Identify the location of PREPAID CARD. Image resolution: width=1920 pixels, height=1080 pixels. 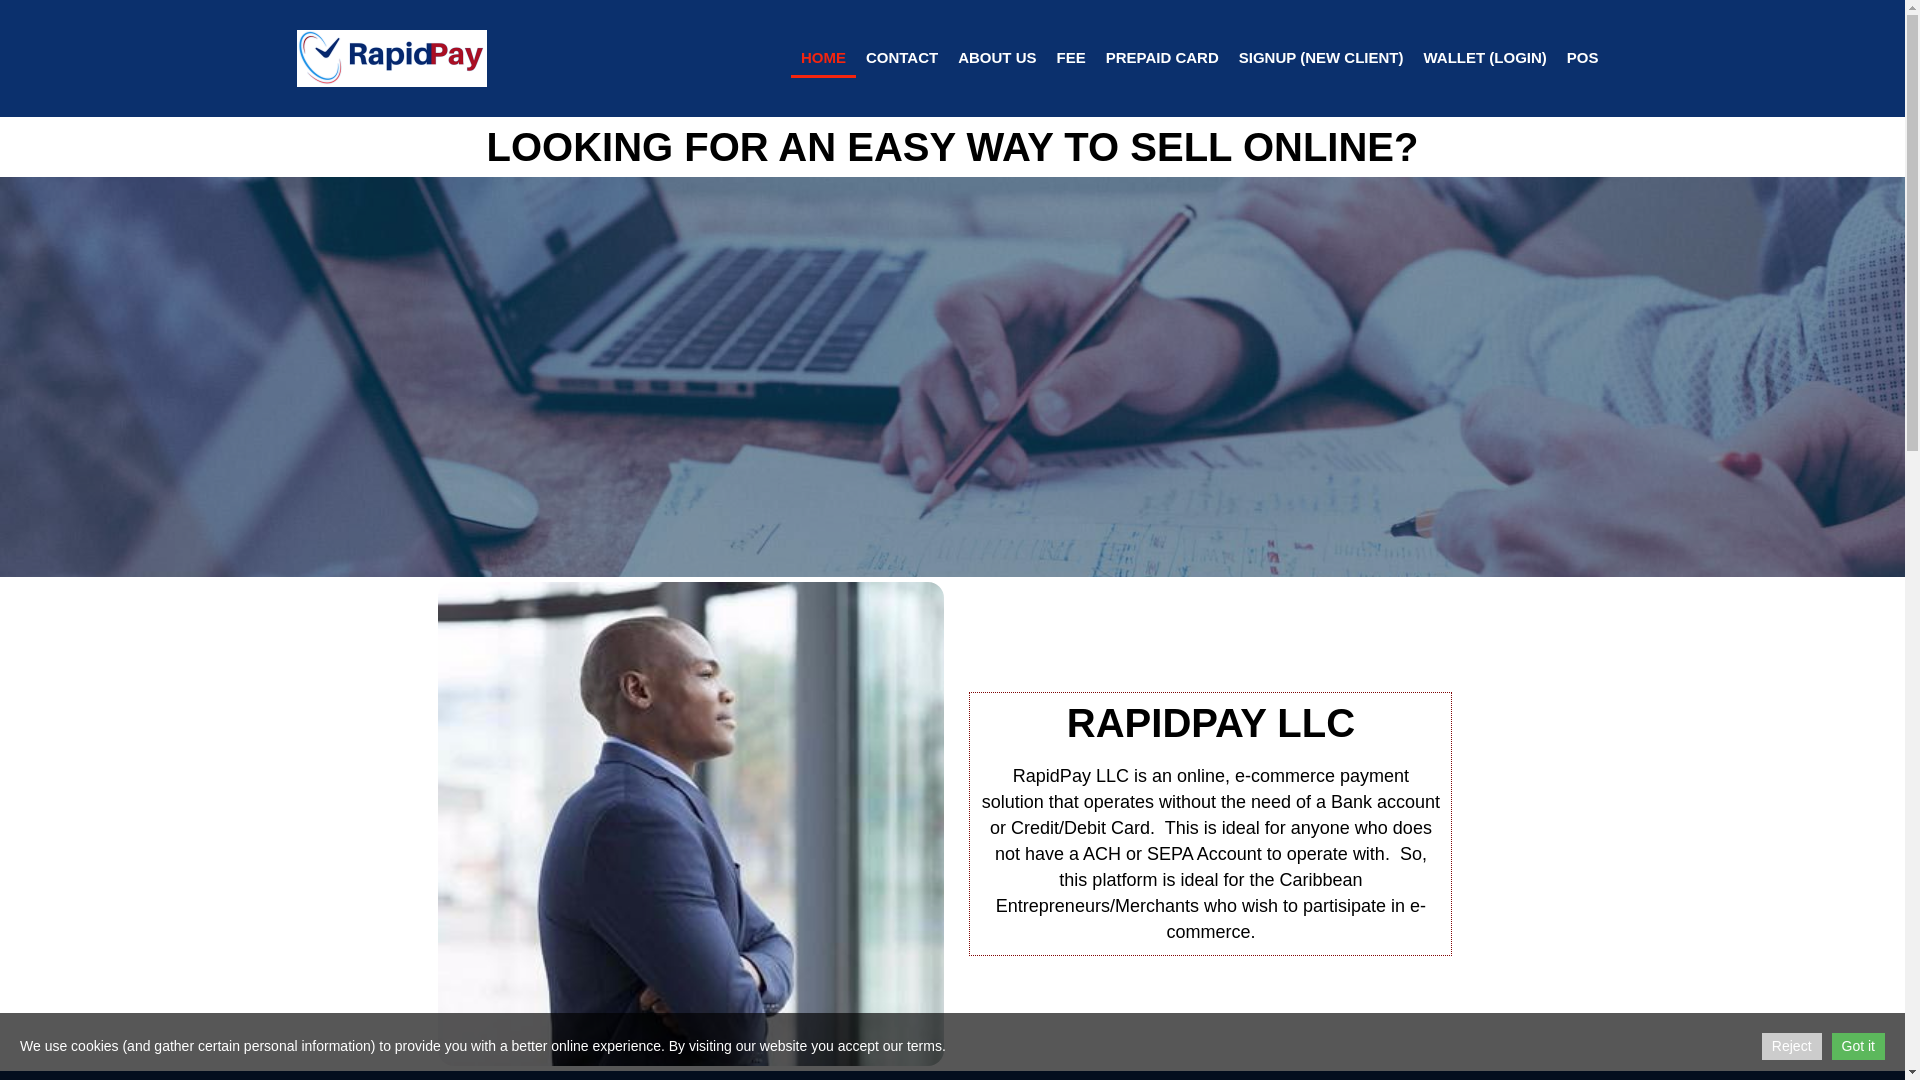
(1162, 56).